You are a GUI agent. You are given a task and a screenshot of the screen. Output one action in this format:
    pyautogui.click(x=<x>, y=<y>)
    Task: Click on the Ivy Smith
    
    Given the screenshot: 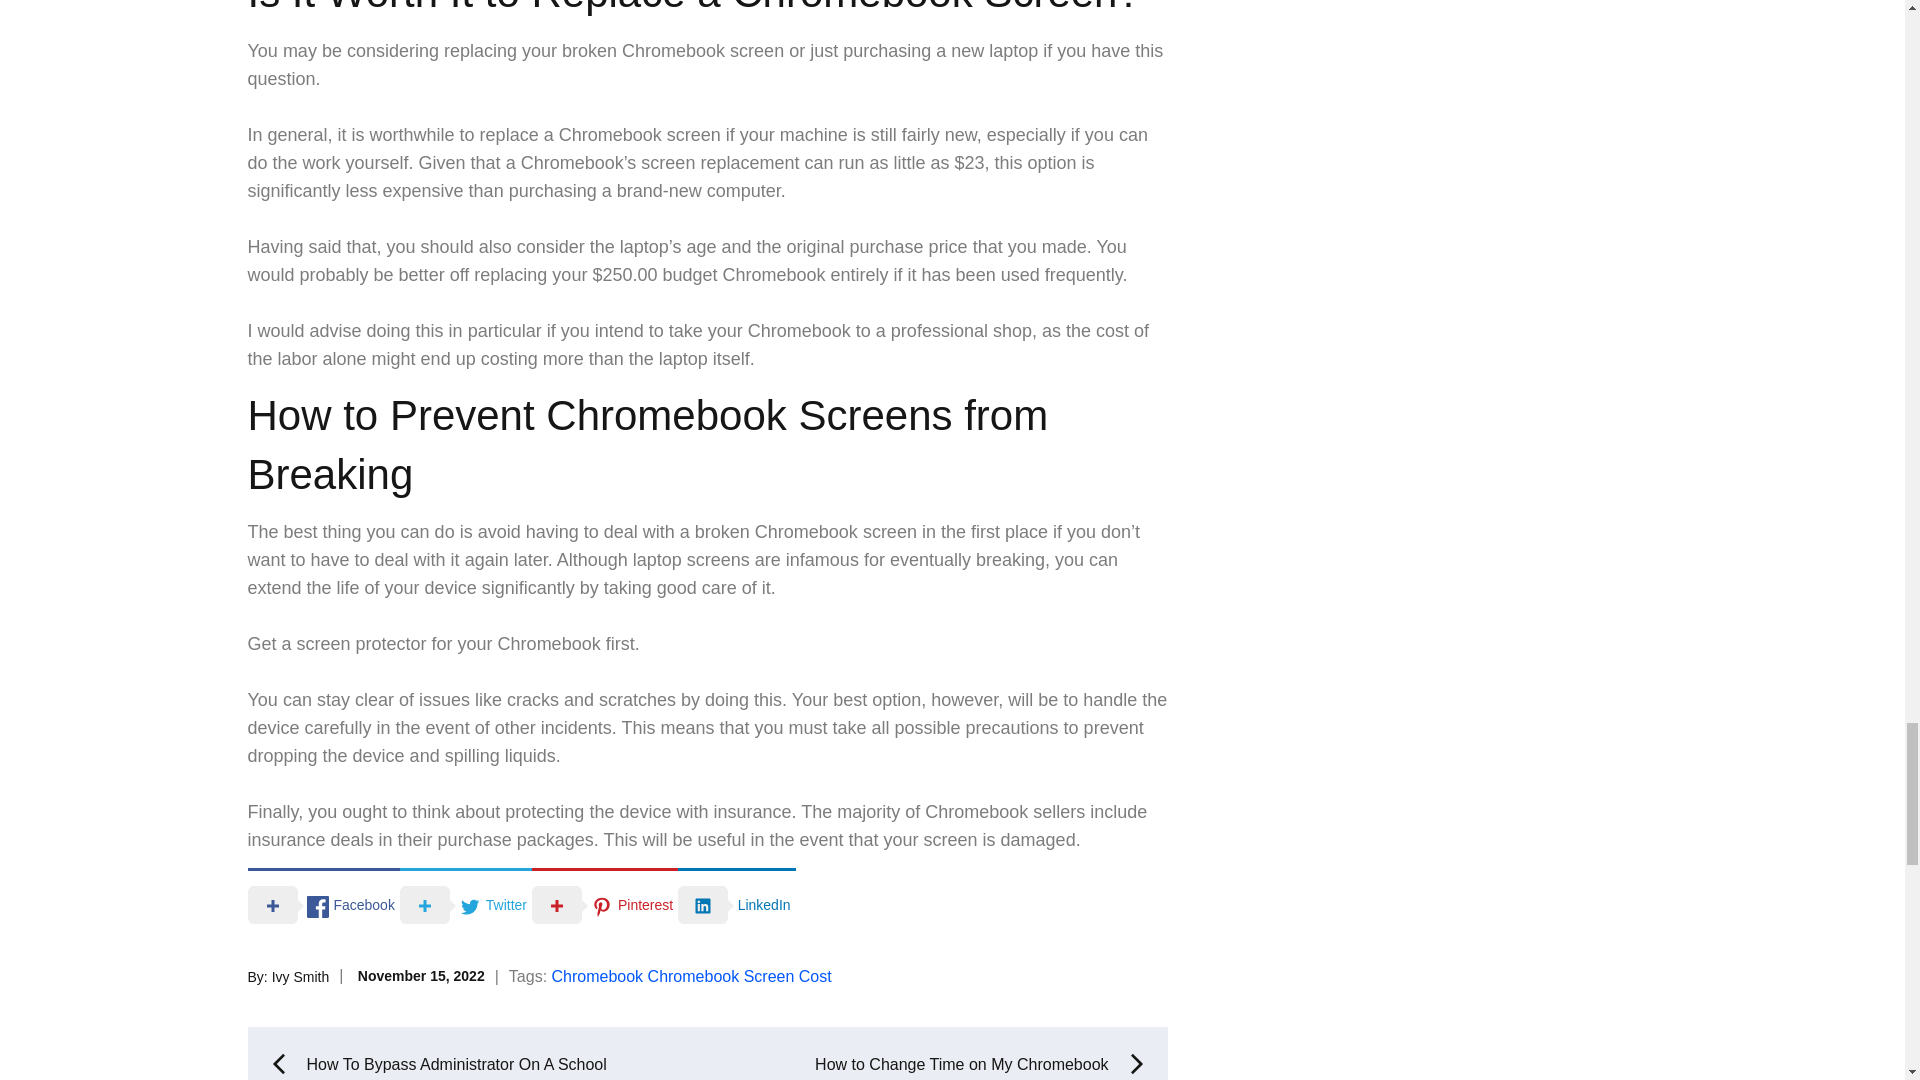 What is the action you would take?
    pyautogui.click(x=301, y=976)
    